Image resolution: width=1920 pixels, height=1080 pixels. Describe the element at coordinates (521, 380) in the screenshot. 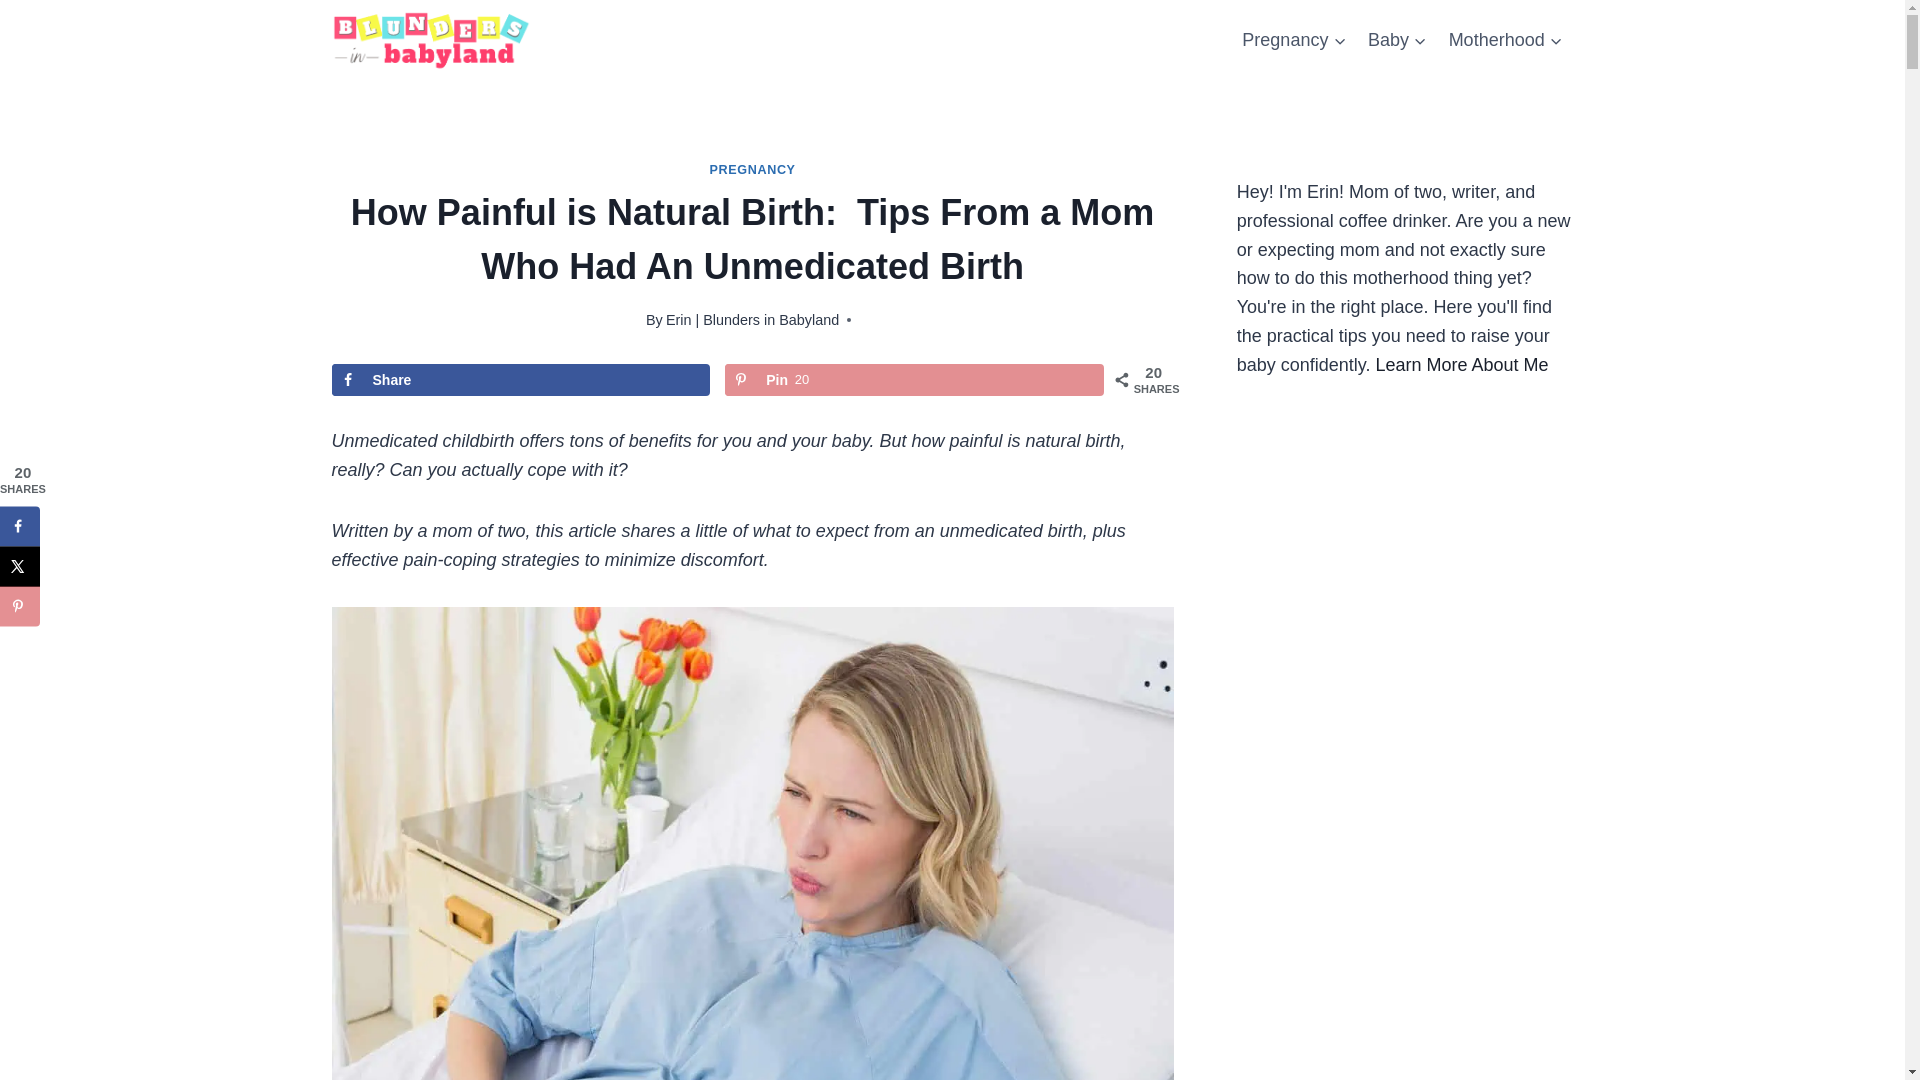

I see `Share on Facebook` at that location.